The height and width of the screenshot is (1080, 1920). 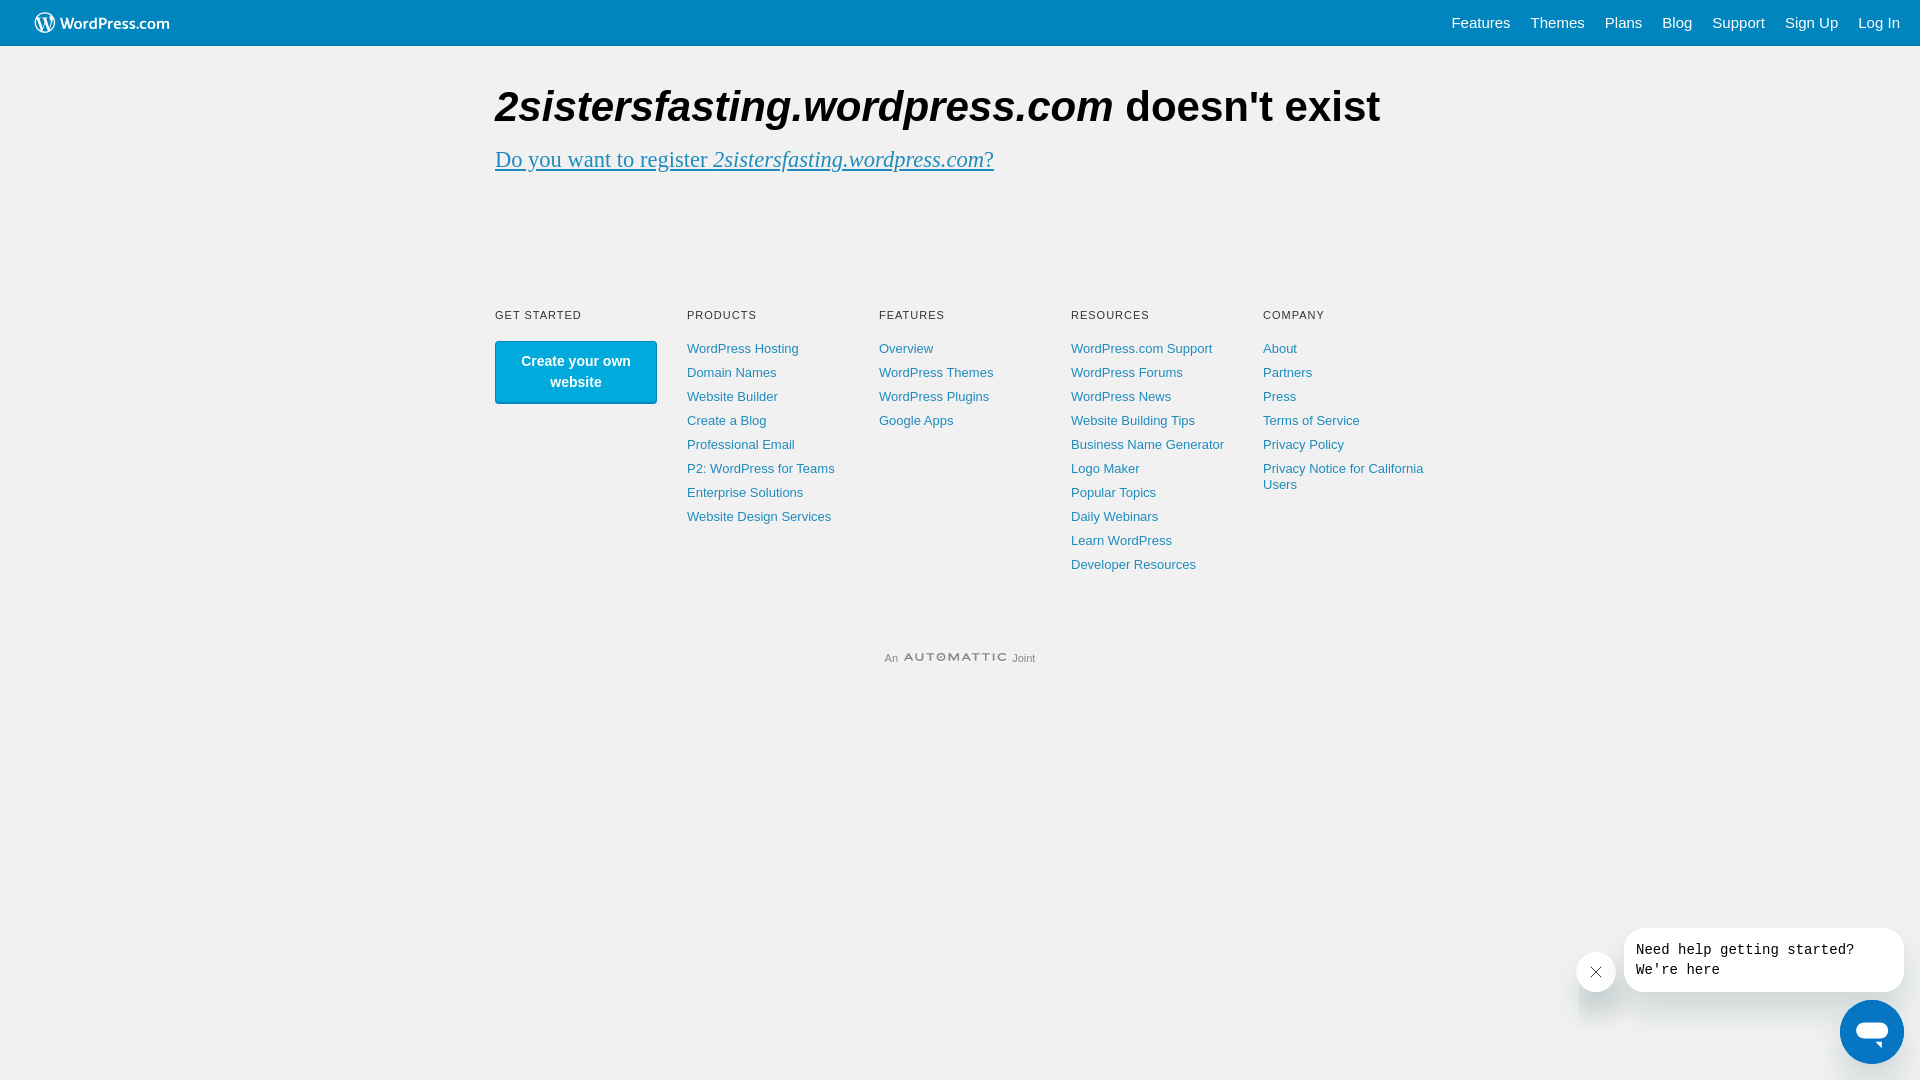 What do you see at coordinates (1738, 23) in the screenshot?
I see `Support` at bounding box center [1738, 23].